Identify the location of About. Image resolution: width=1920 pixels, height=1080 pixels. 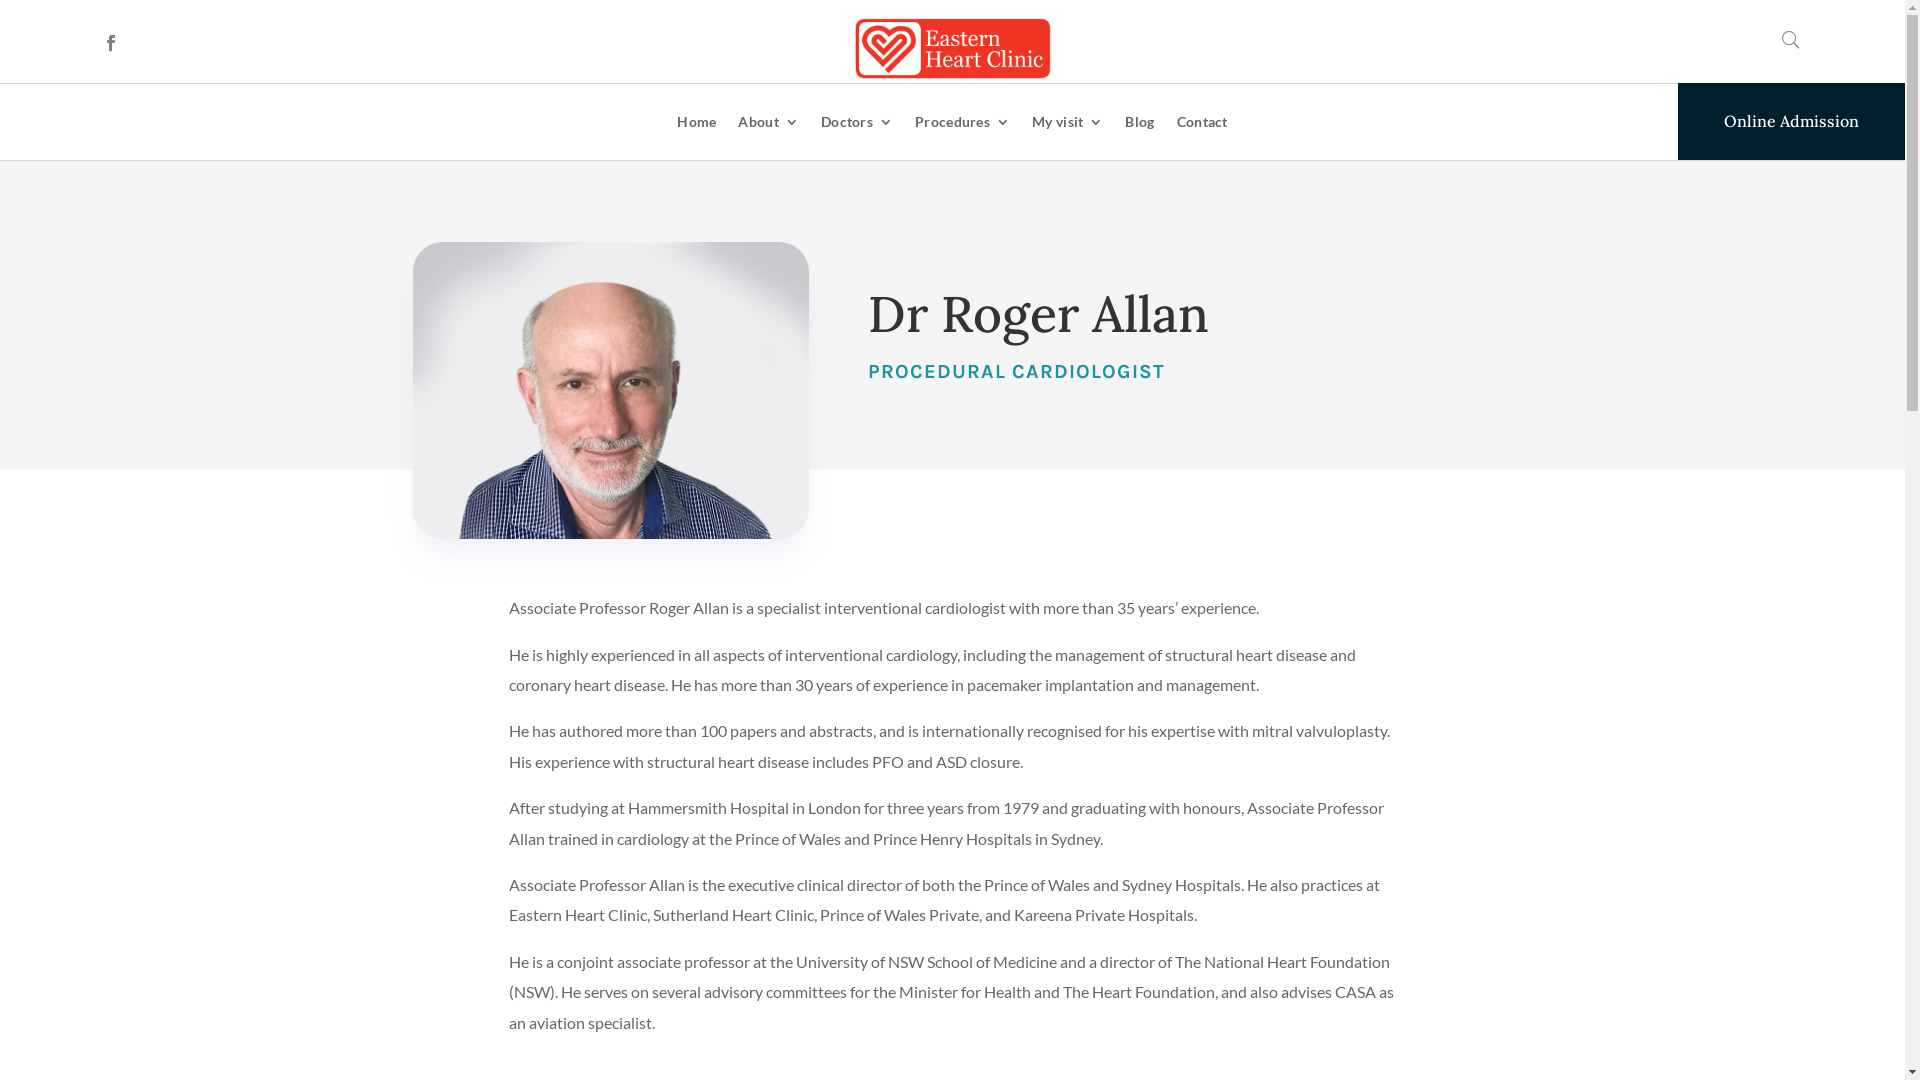
(768, 122).